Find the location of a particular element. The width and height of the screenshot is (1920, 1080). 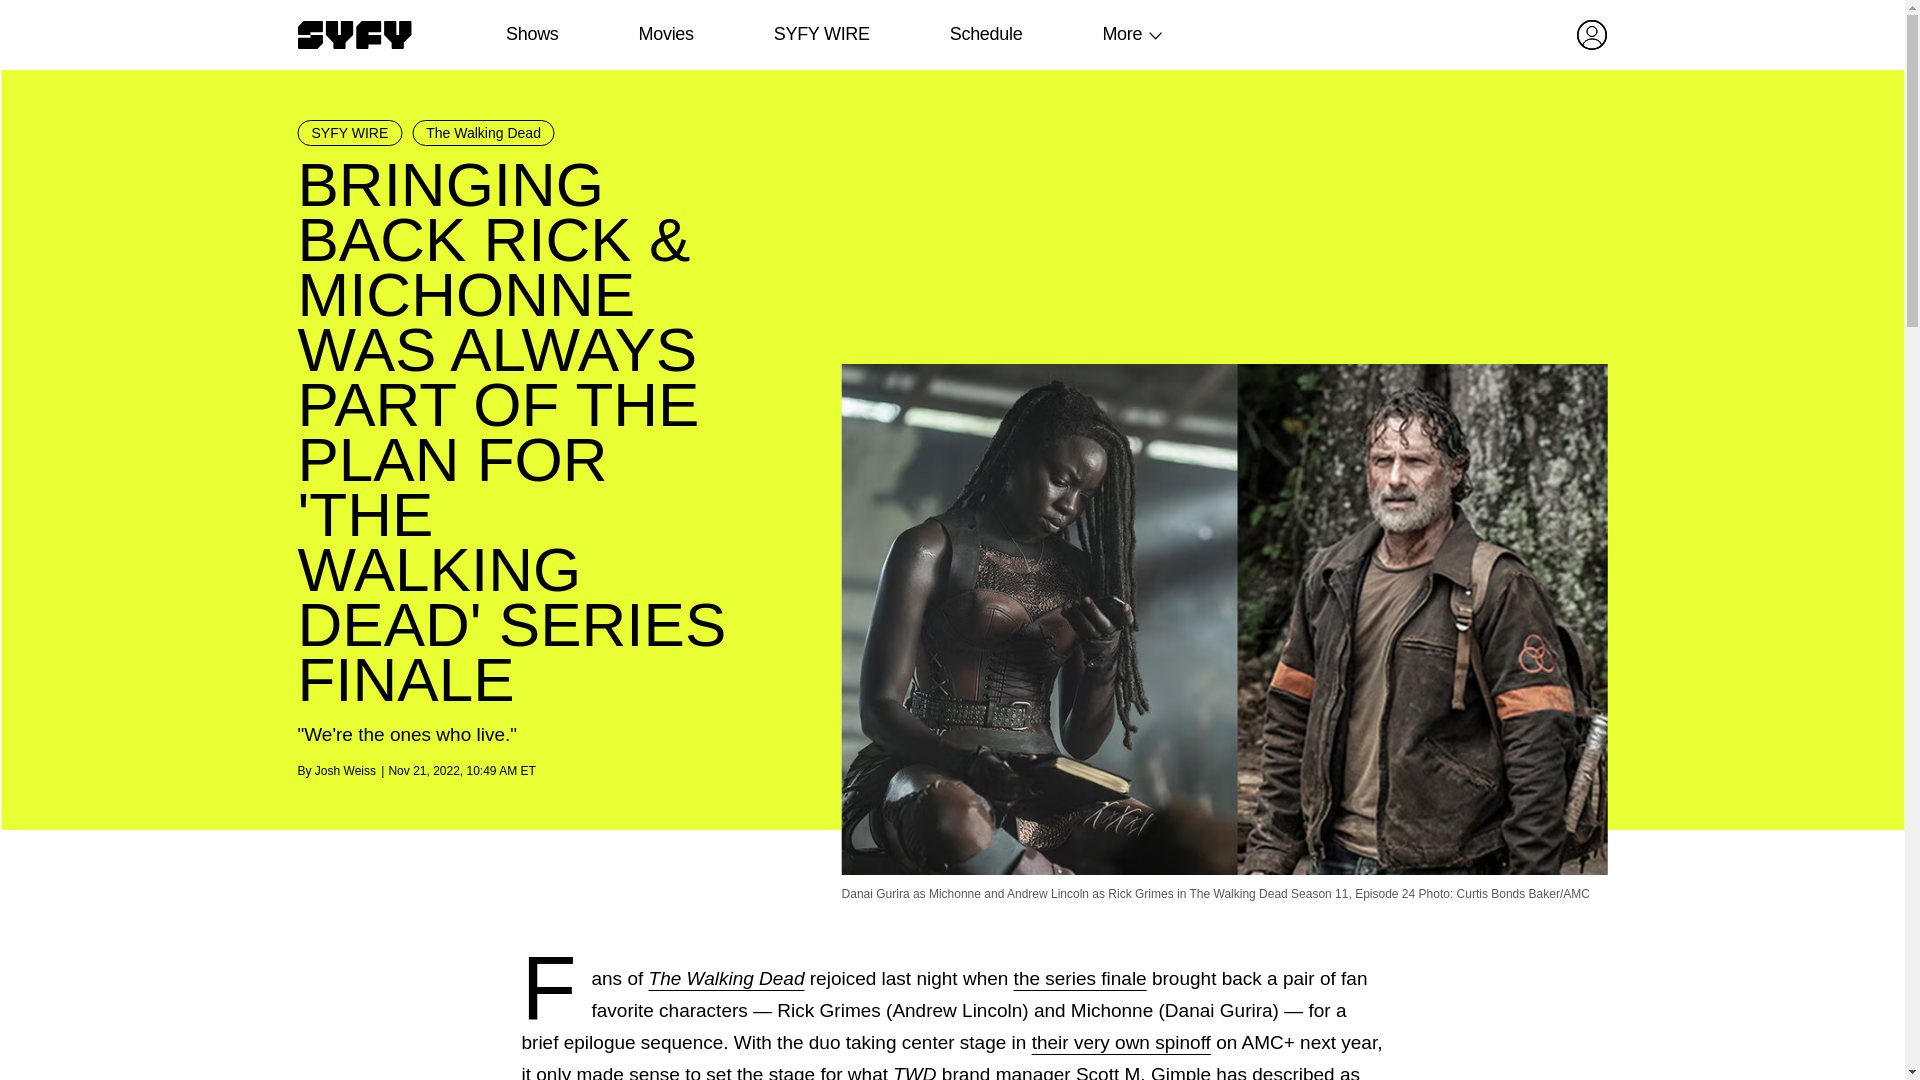

More is located at coordinates (1122, 34).